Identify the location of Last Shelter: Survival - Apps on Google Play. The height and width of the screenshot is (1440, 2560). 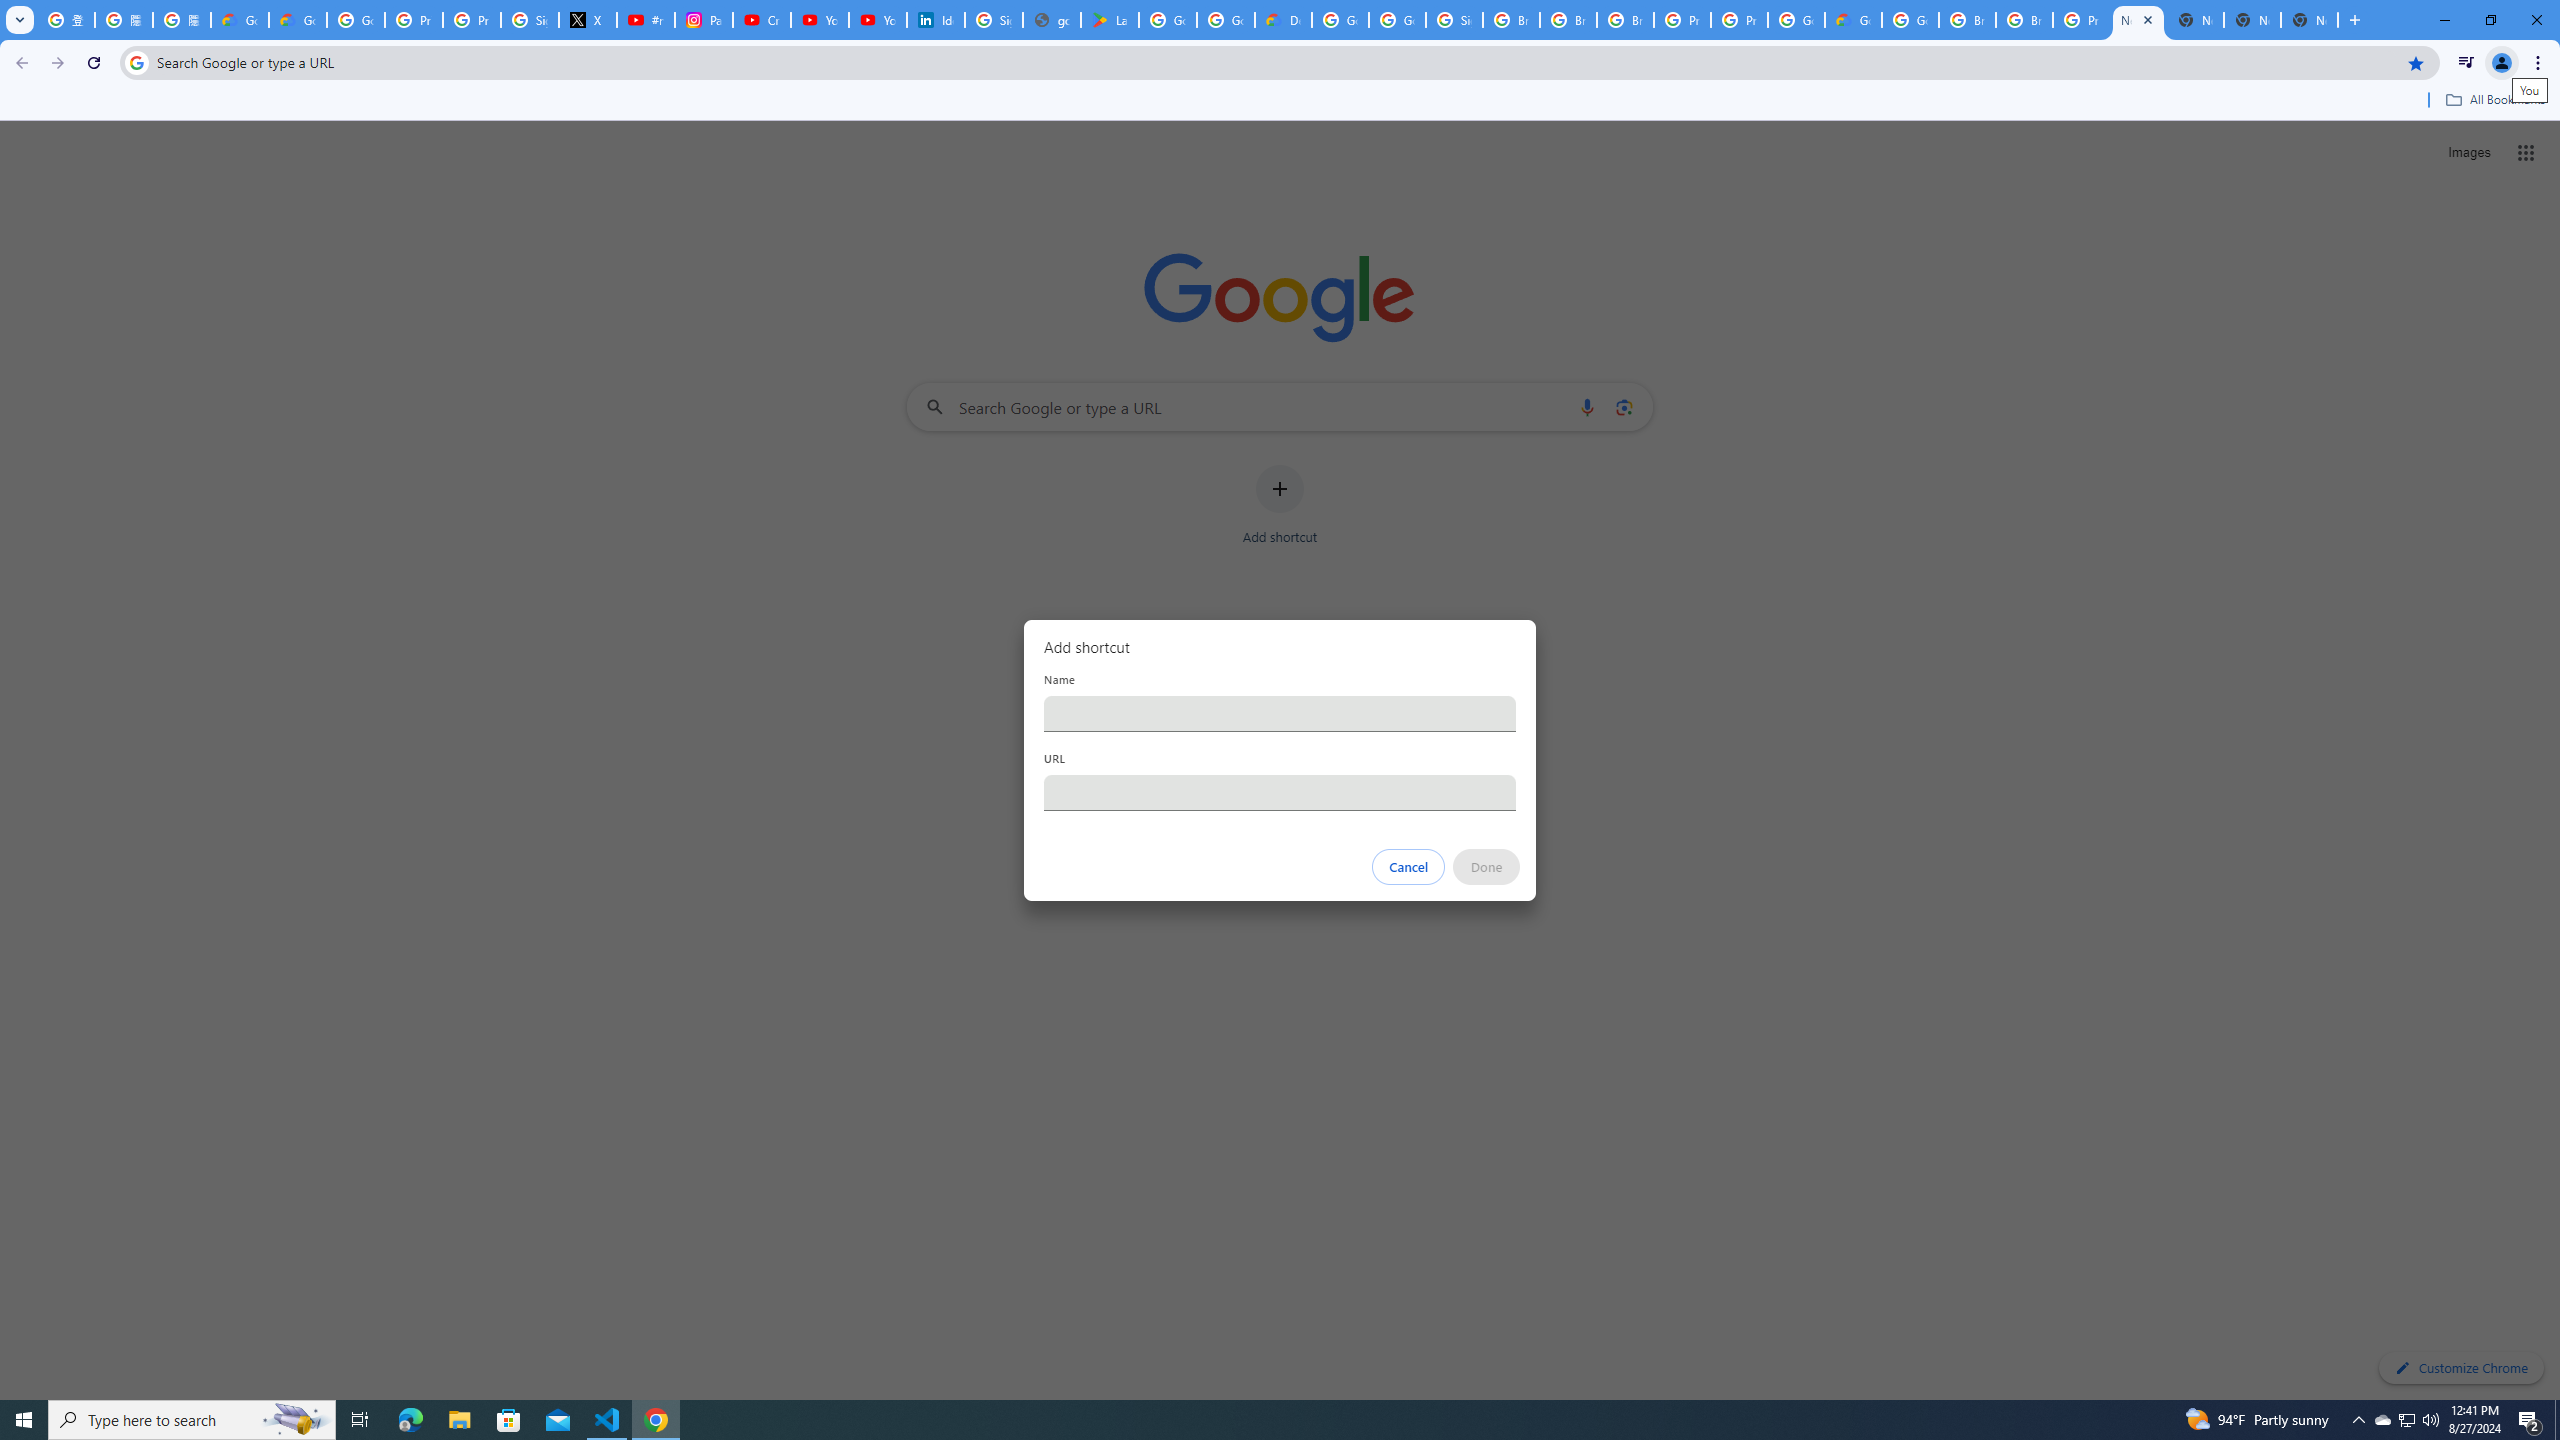
(1109, 20).